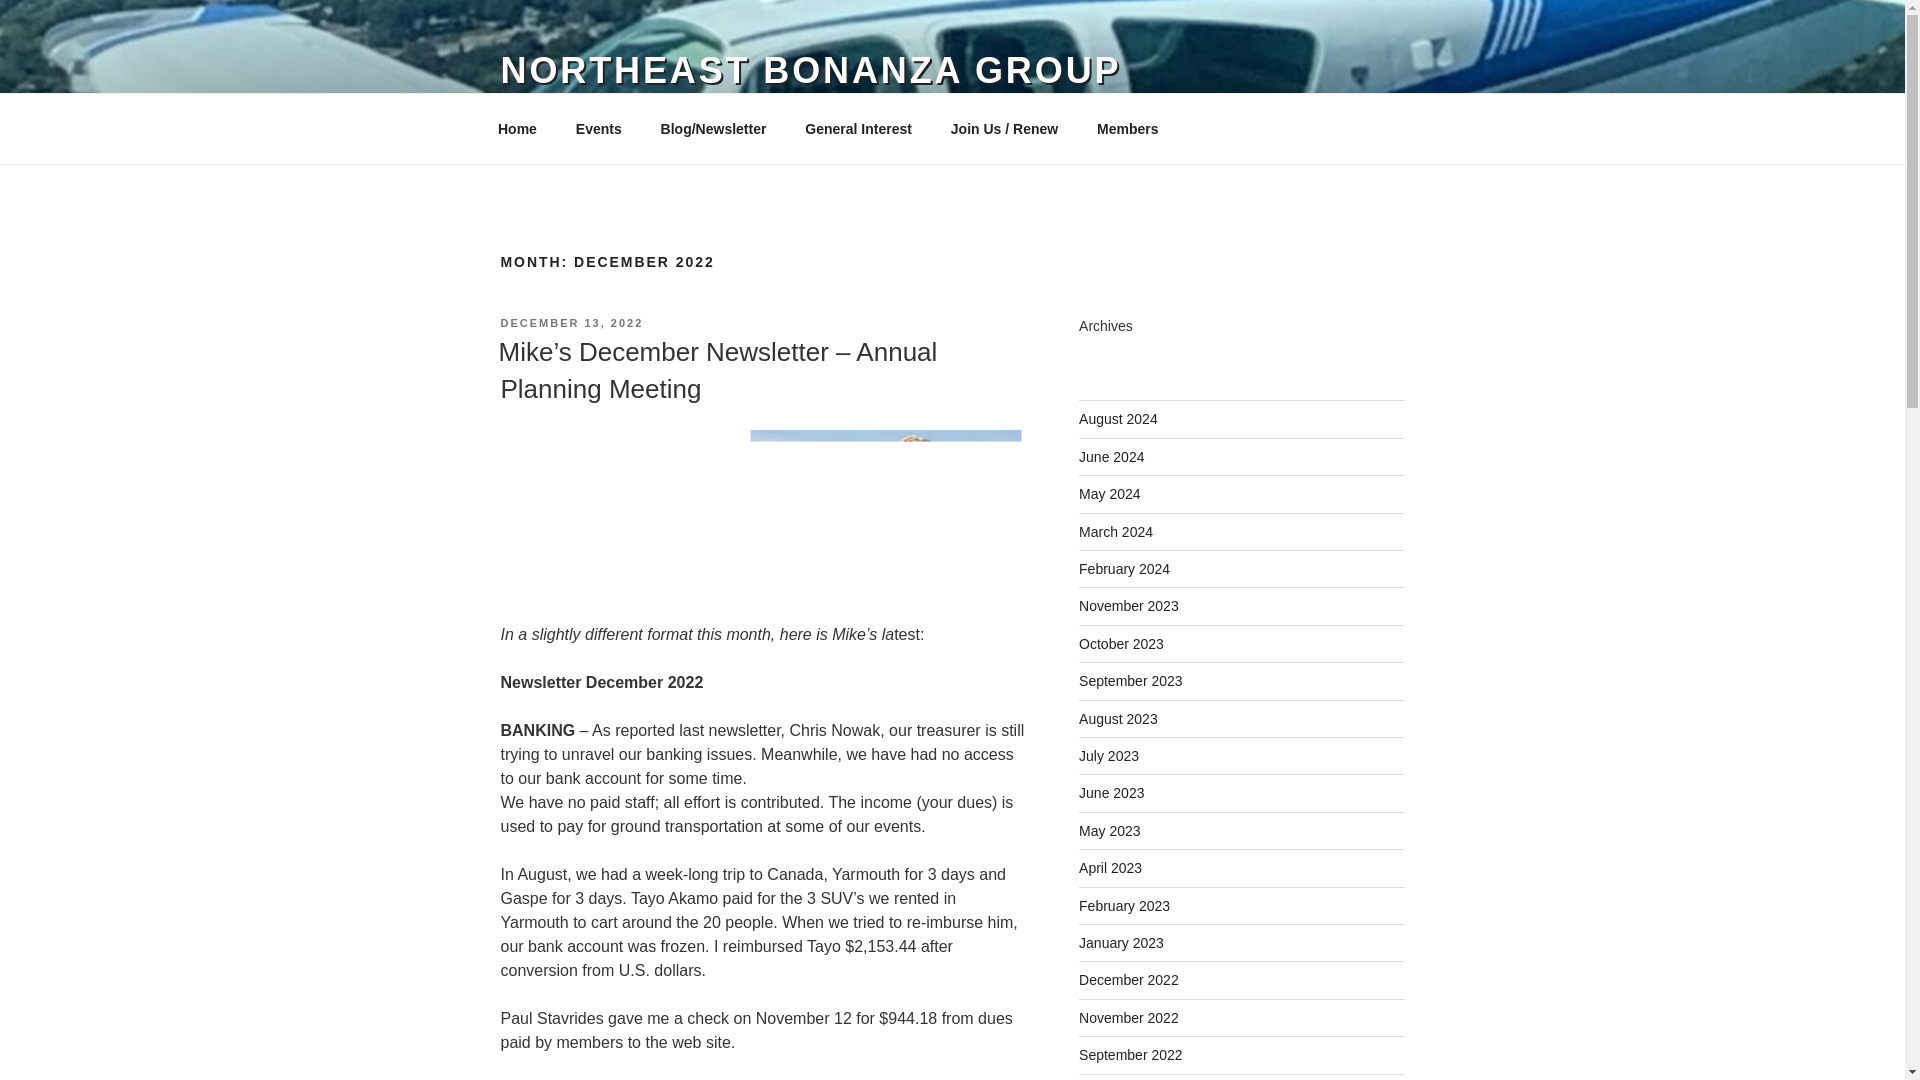  I want to click on July 2023, so click(1108, 756).